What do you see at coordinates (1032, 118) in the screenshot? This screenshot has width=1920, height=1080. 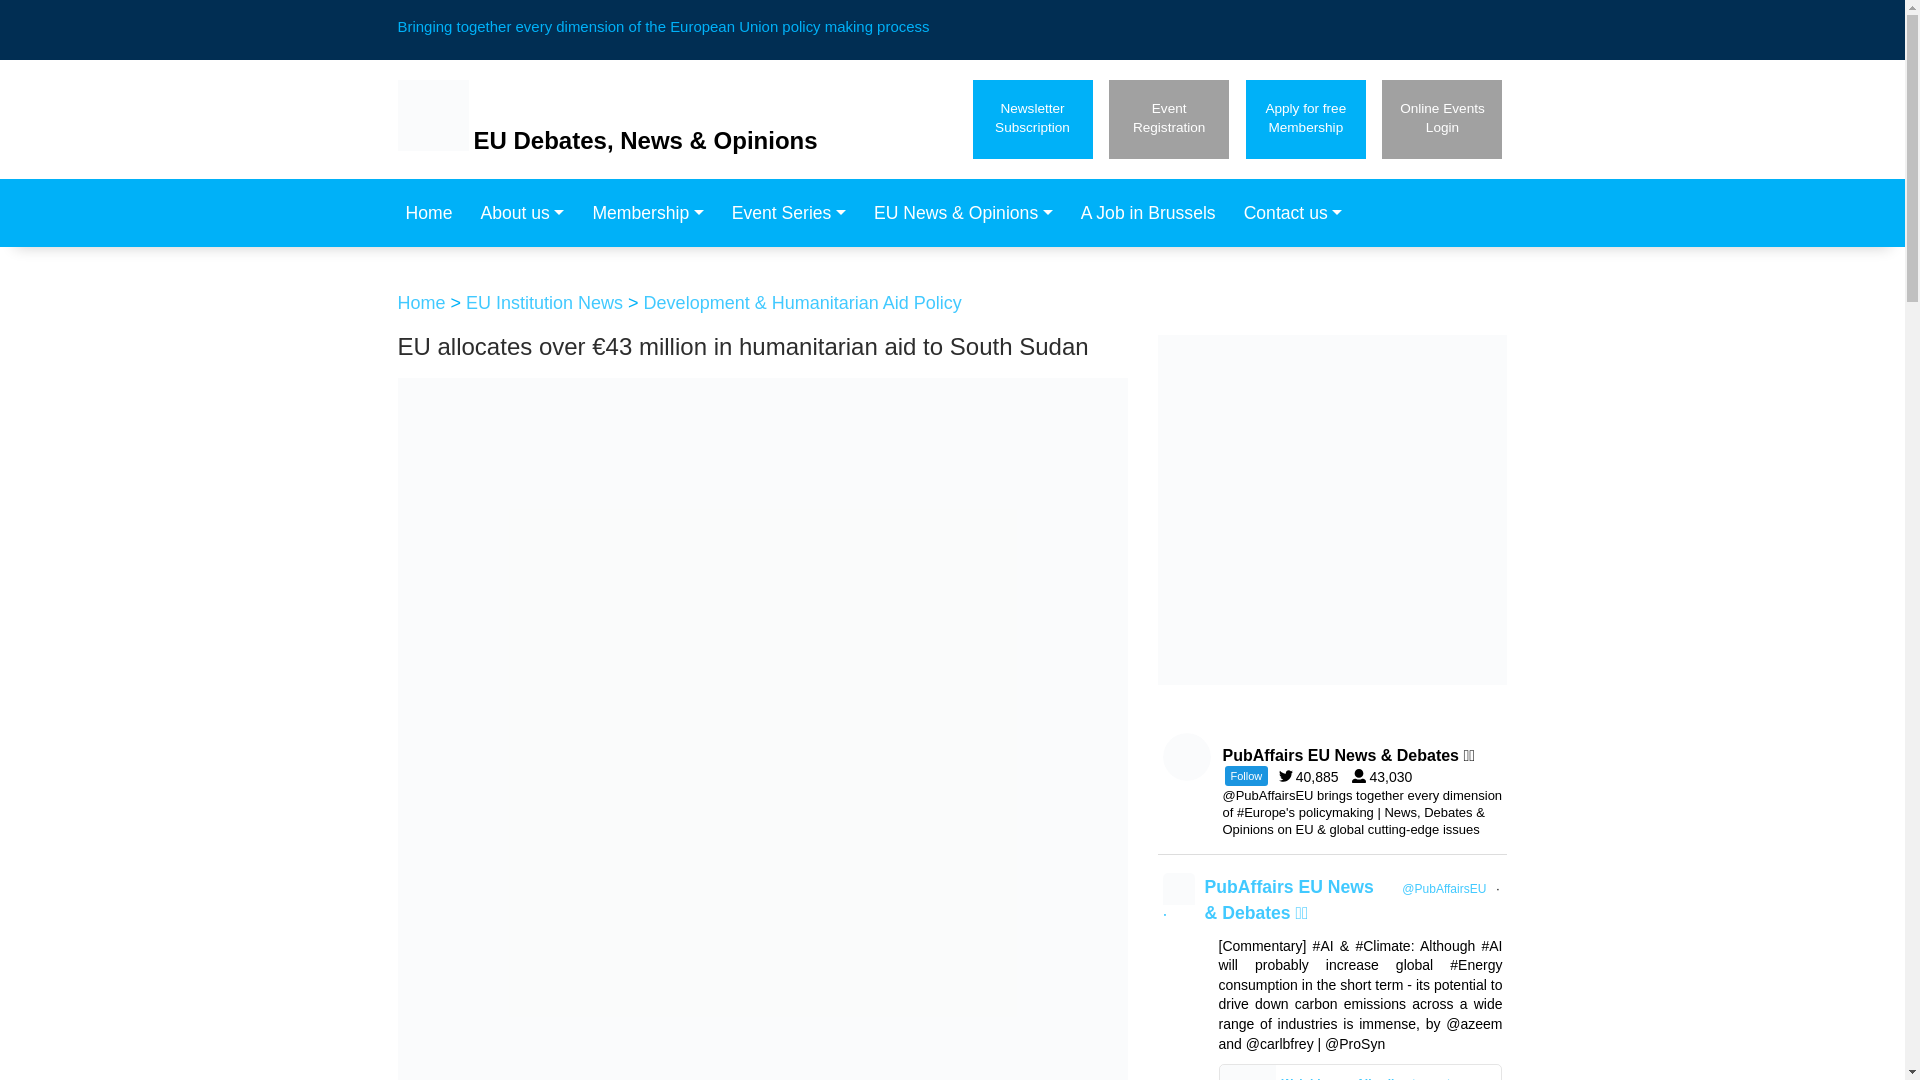 I see `Membership` at bounding box center [1032, 118].